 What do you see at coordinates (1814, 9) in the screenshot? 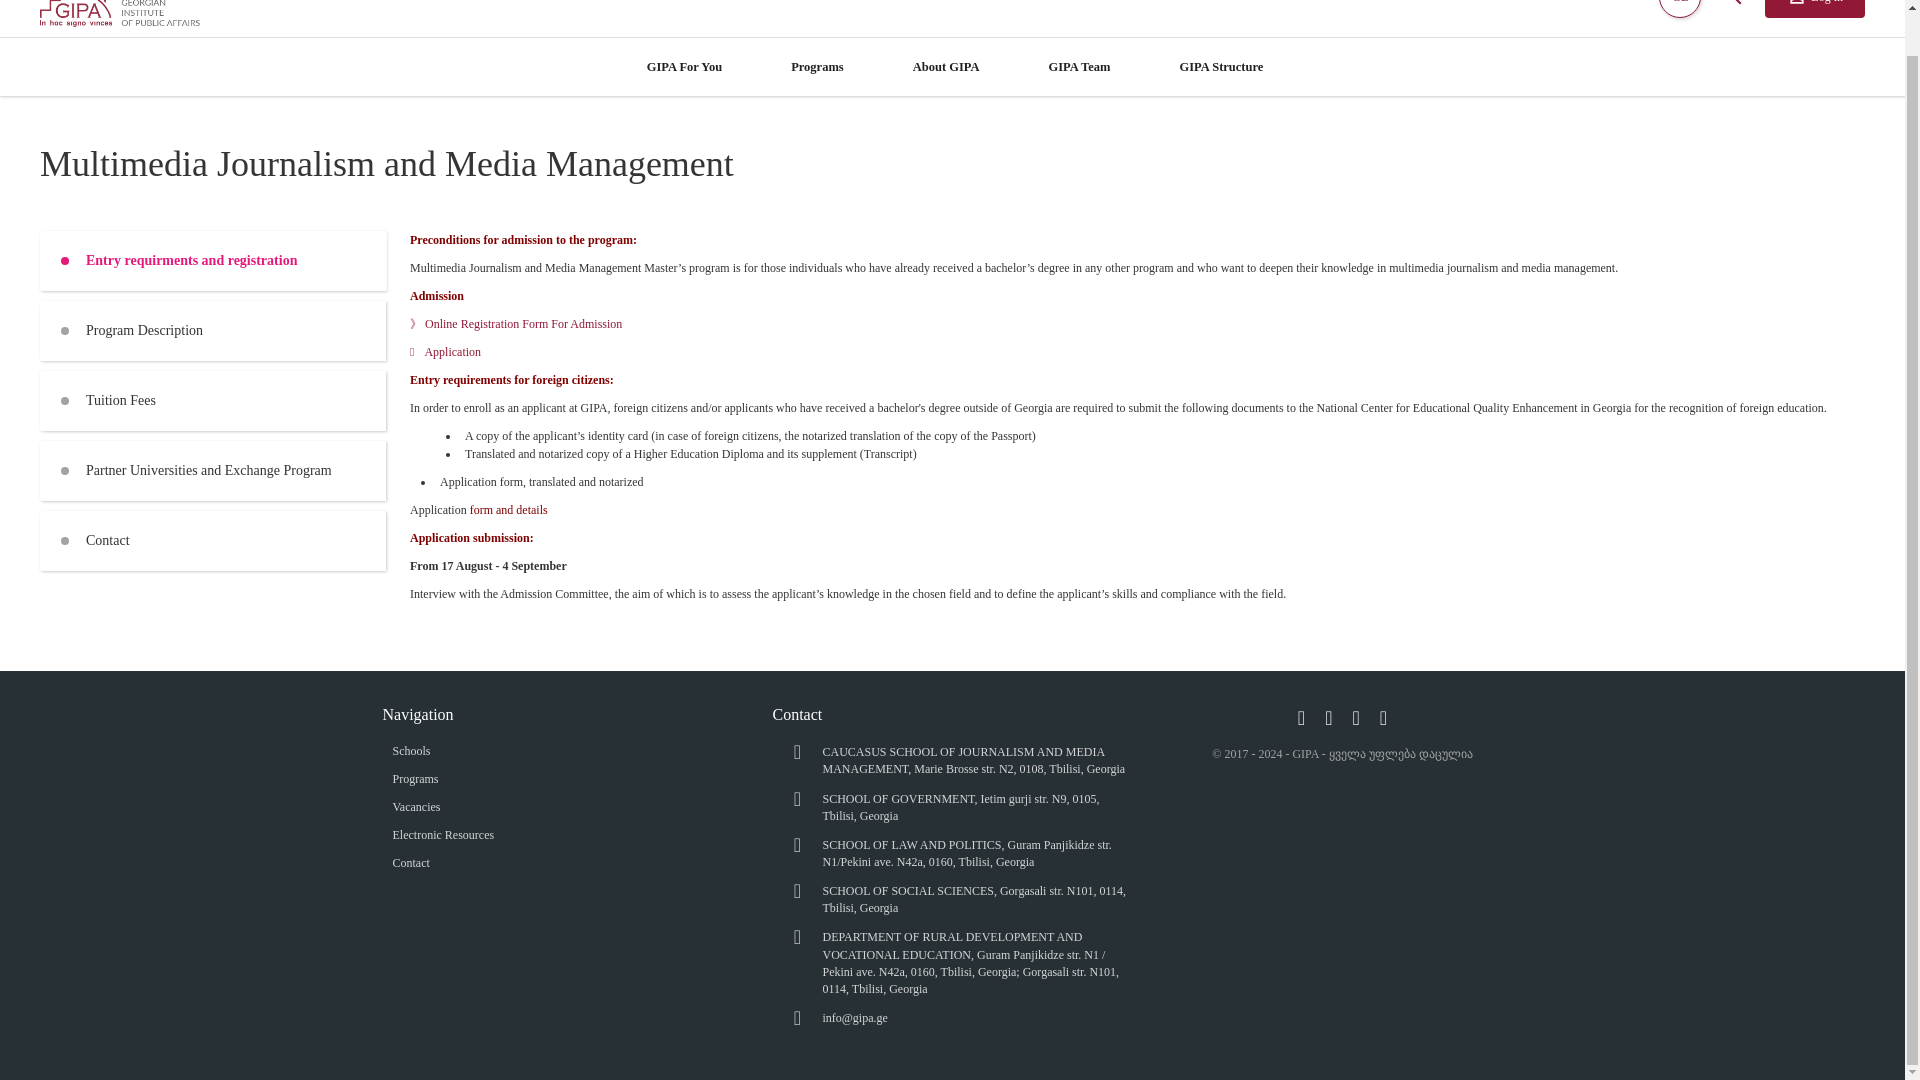
I see `Log in` at bounding box center [1814, 9].